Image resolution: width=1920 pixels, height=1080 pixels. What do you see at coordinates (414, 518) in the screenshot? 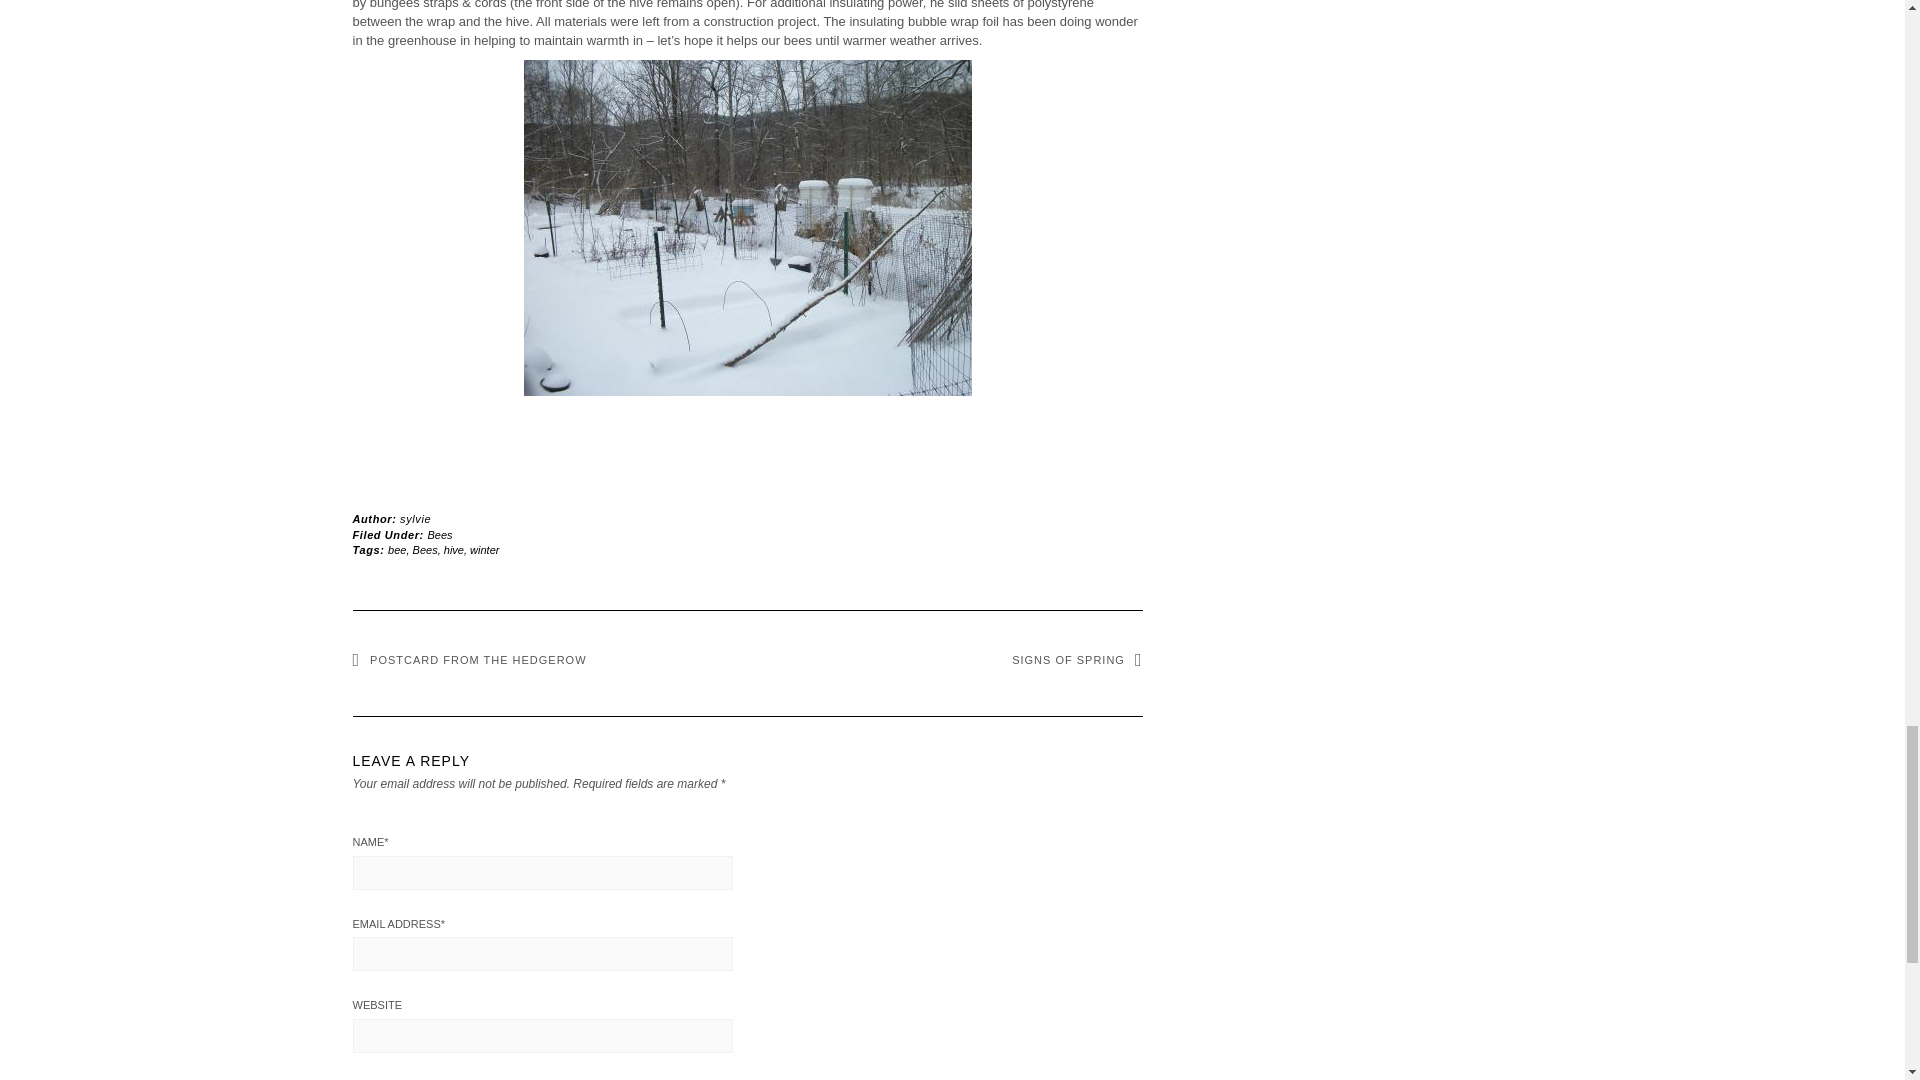
I see `sylvie` at bounding box center [414, 518].